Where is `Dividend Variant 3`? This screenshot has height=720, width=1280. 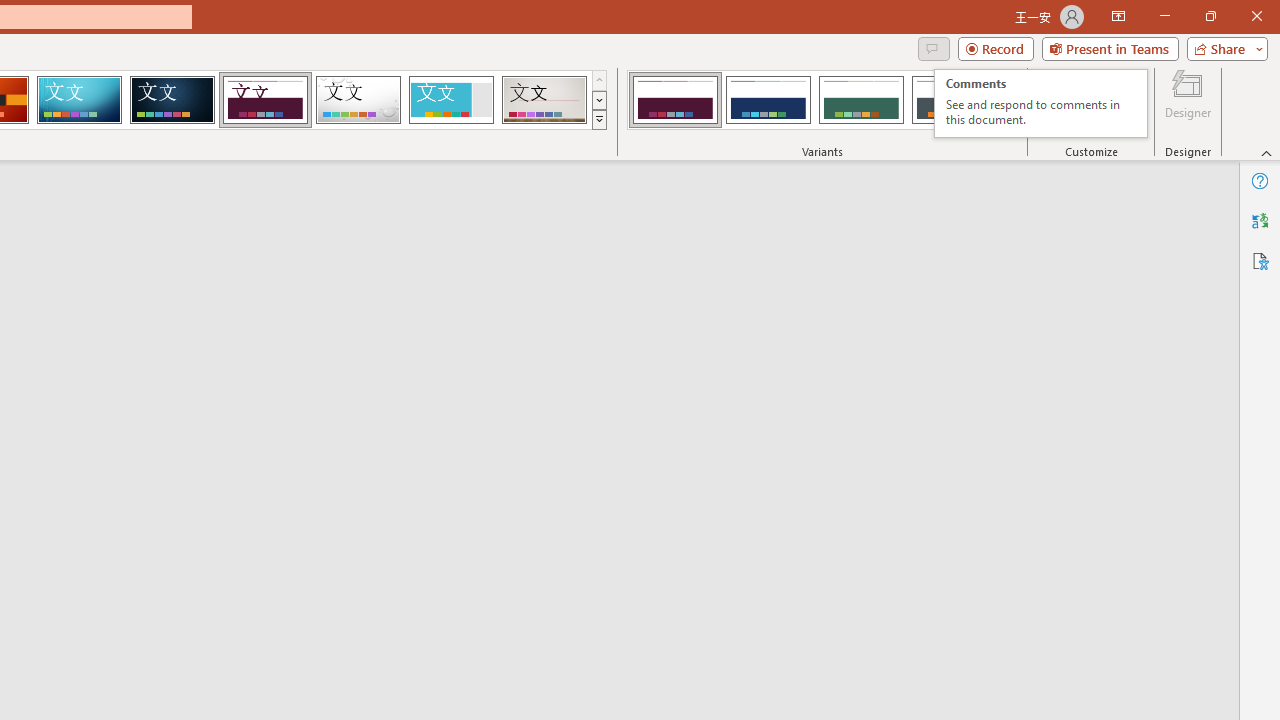 Dividend Variant 3 is located at coordinates (861, 100).